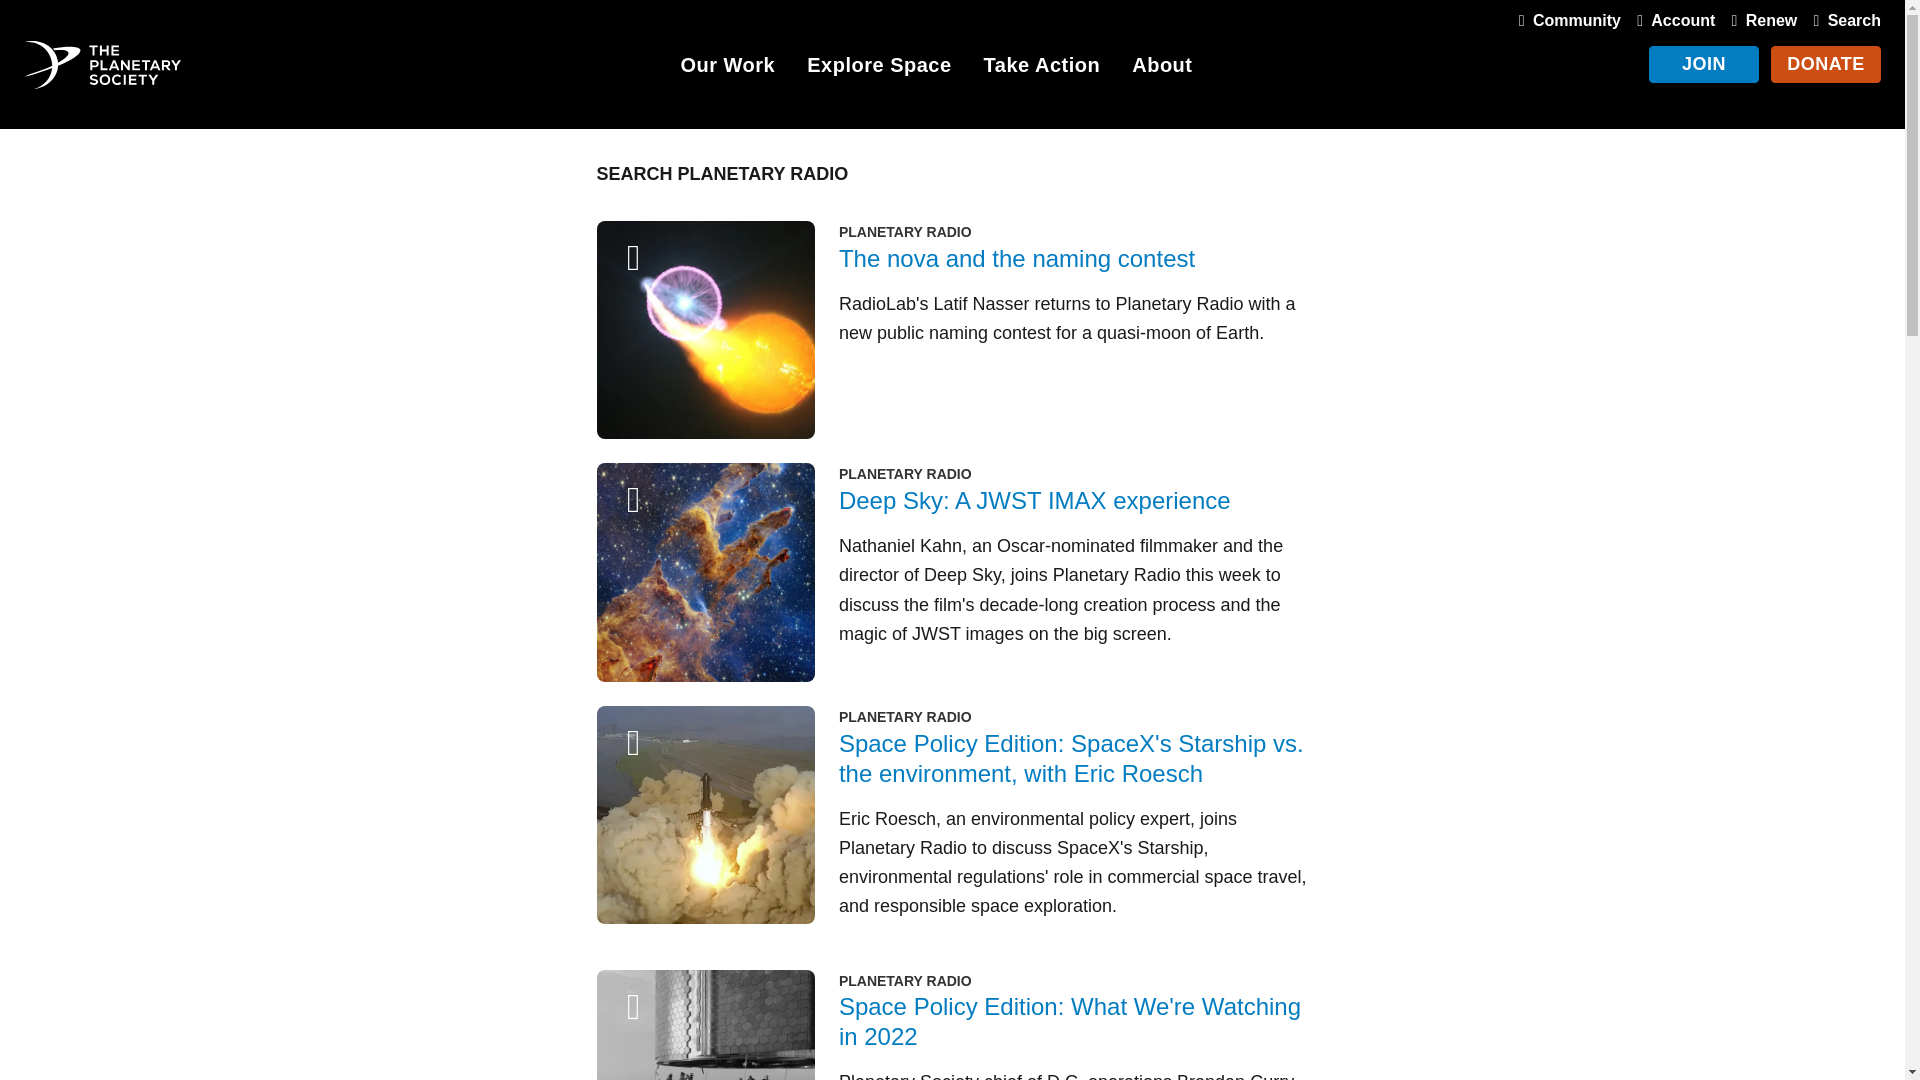 The width and height of the screenshot is (1920, 1080). What do you see at coordinates (727, 68) in the screenshot?
I see `Our Work` at bounding box center [727, 68].